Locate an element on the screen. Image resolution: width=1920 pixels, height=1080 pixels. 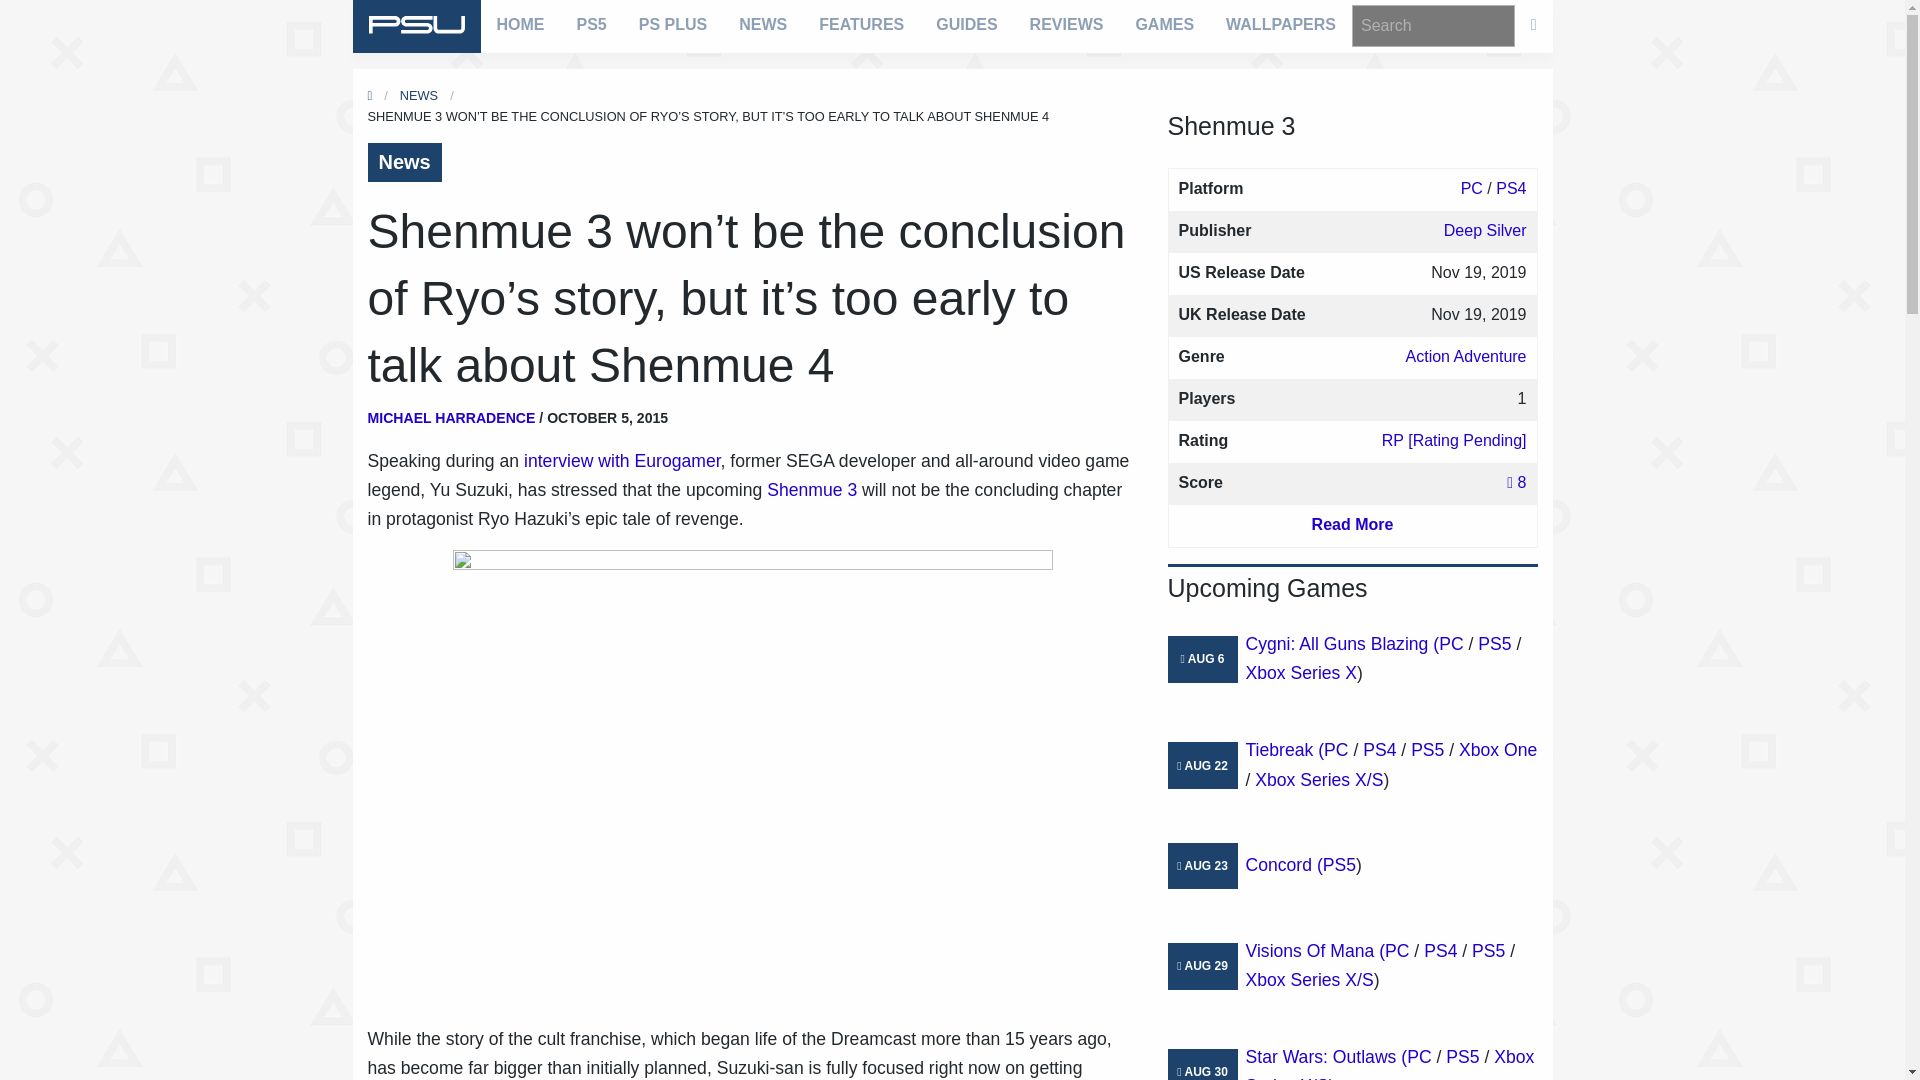
PS PLUS is located at coordinates (672, 24).